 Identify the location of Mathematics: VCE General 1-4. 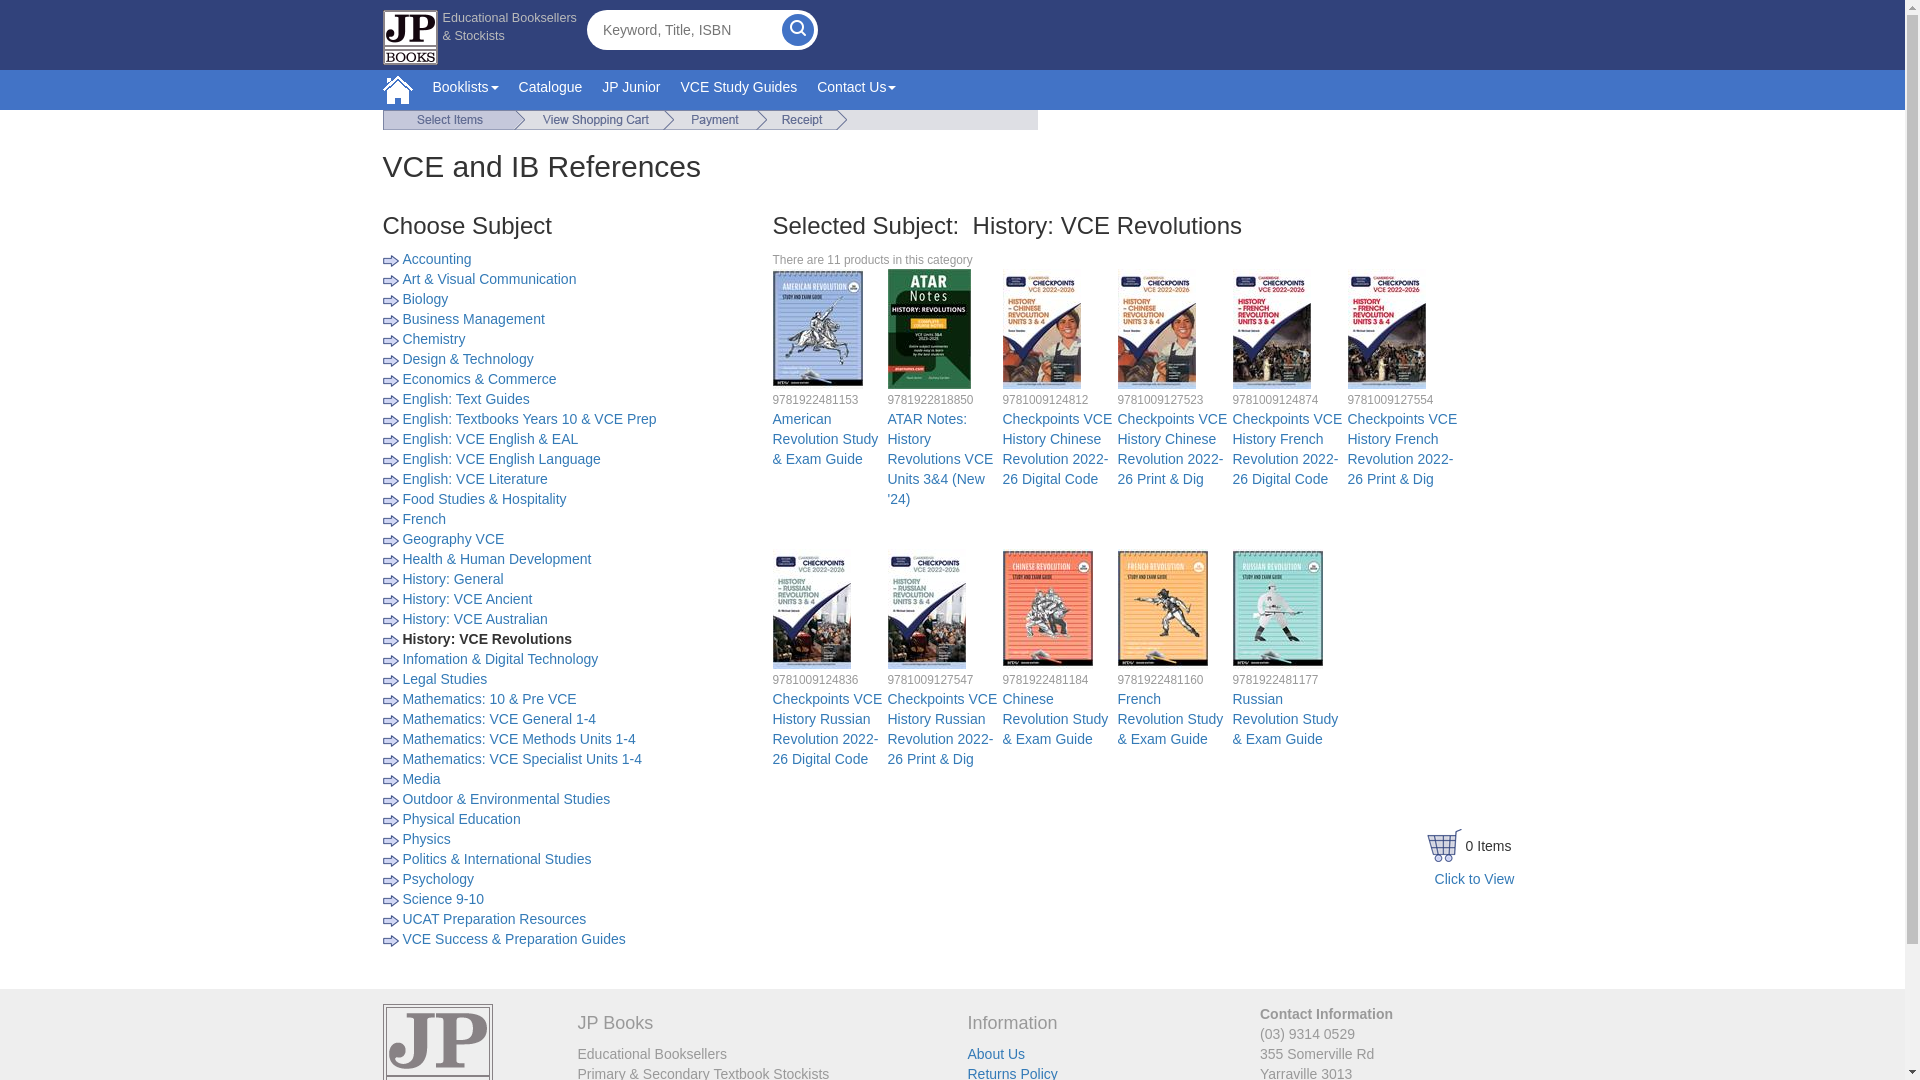
(499, 719).